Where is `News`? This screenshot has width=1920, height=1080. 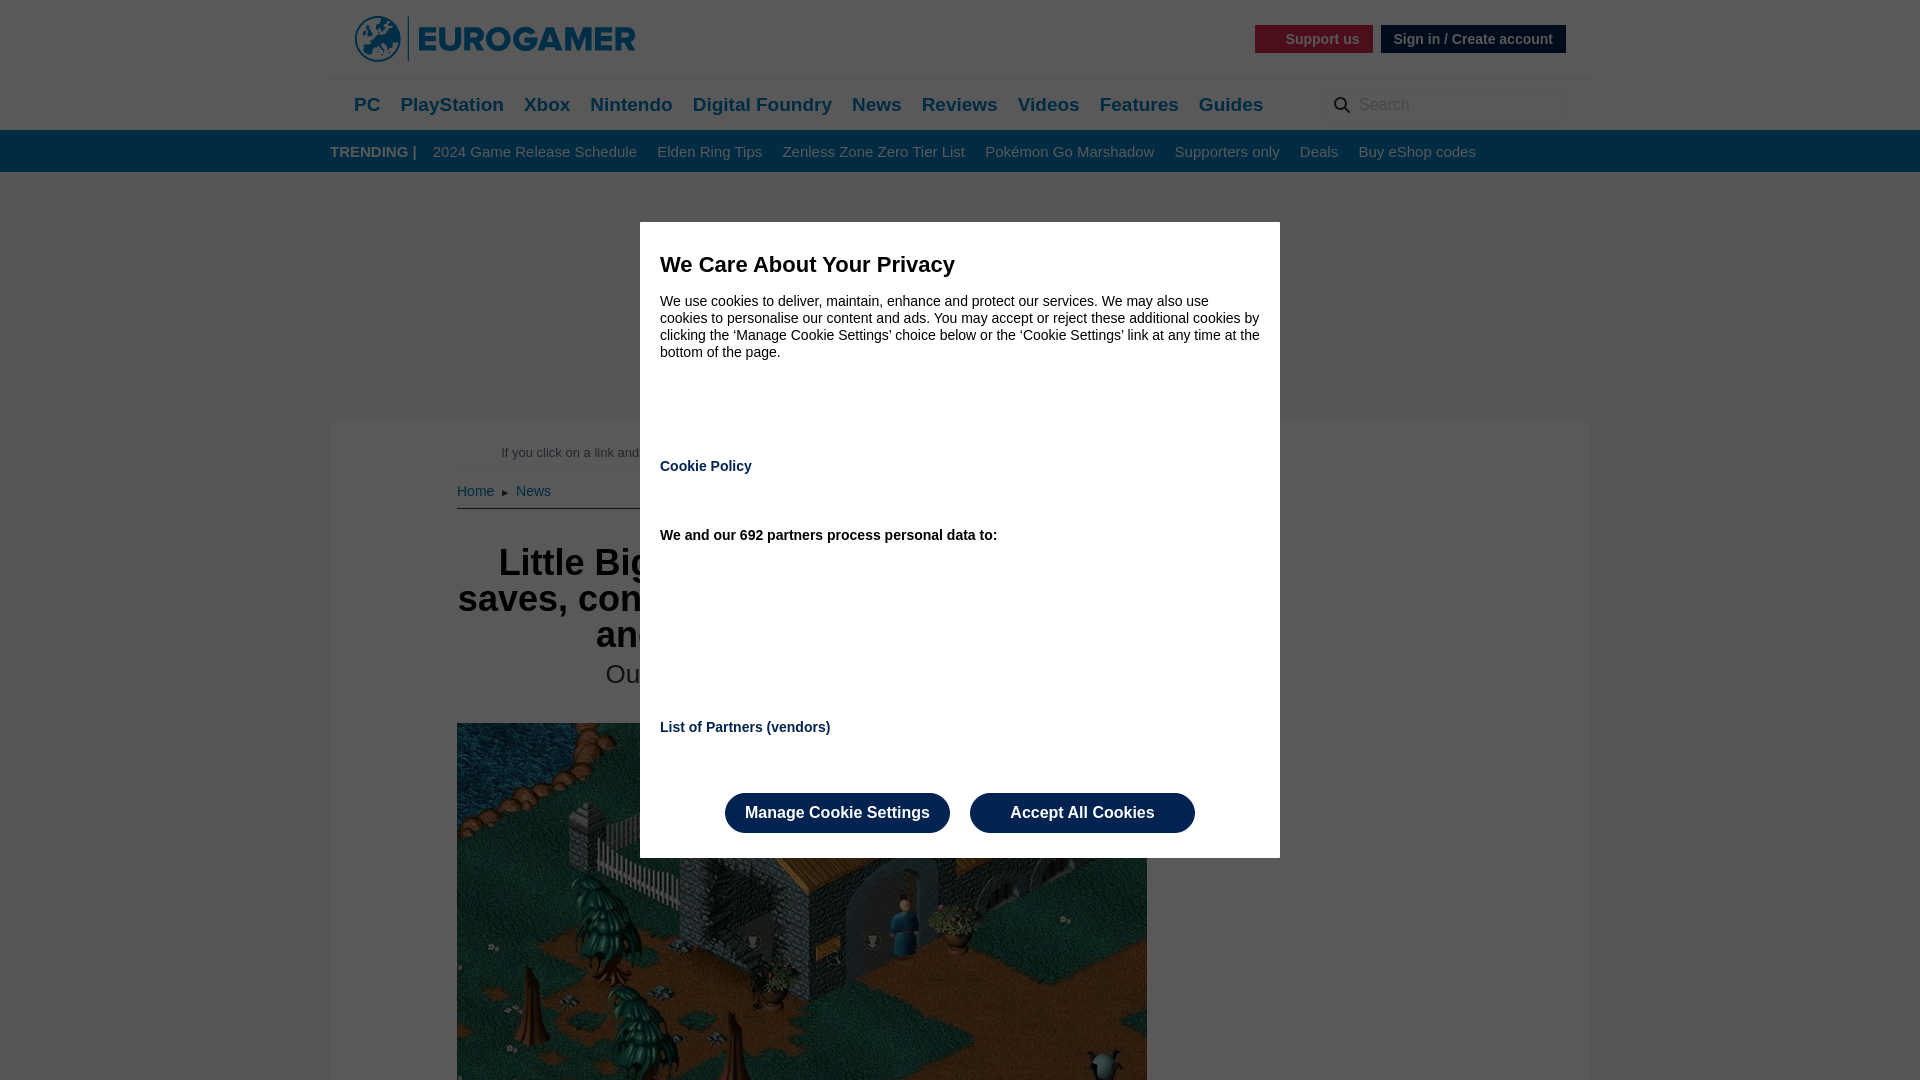 News is located at coordinates (534, 490).